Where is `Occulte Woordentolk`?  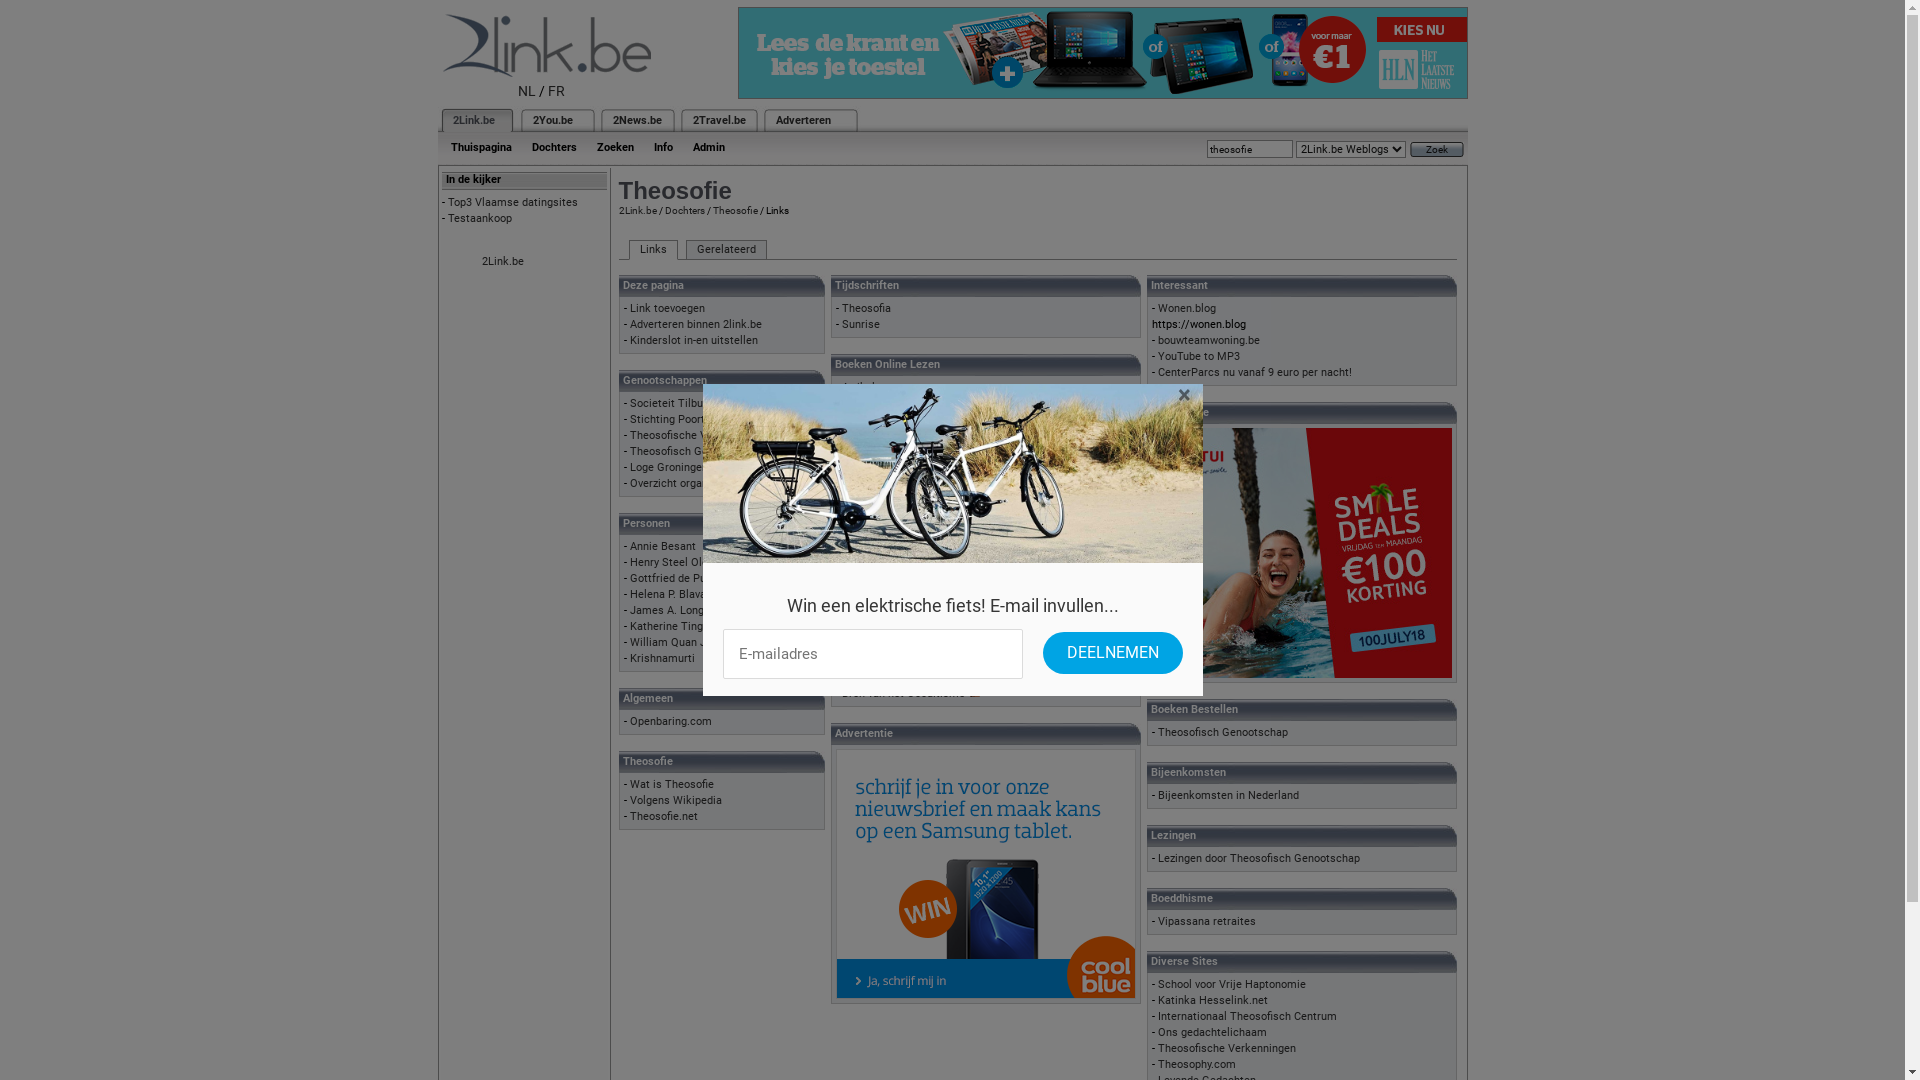
Occulte Woordentolk is located at coordinates (894, 612).